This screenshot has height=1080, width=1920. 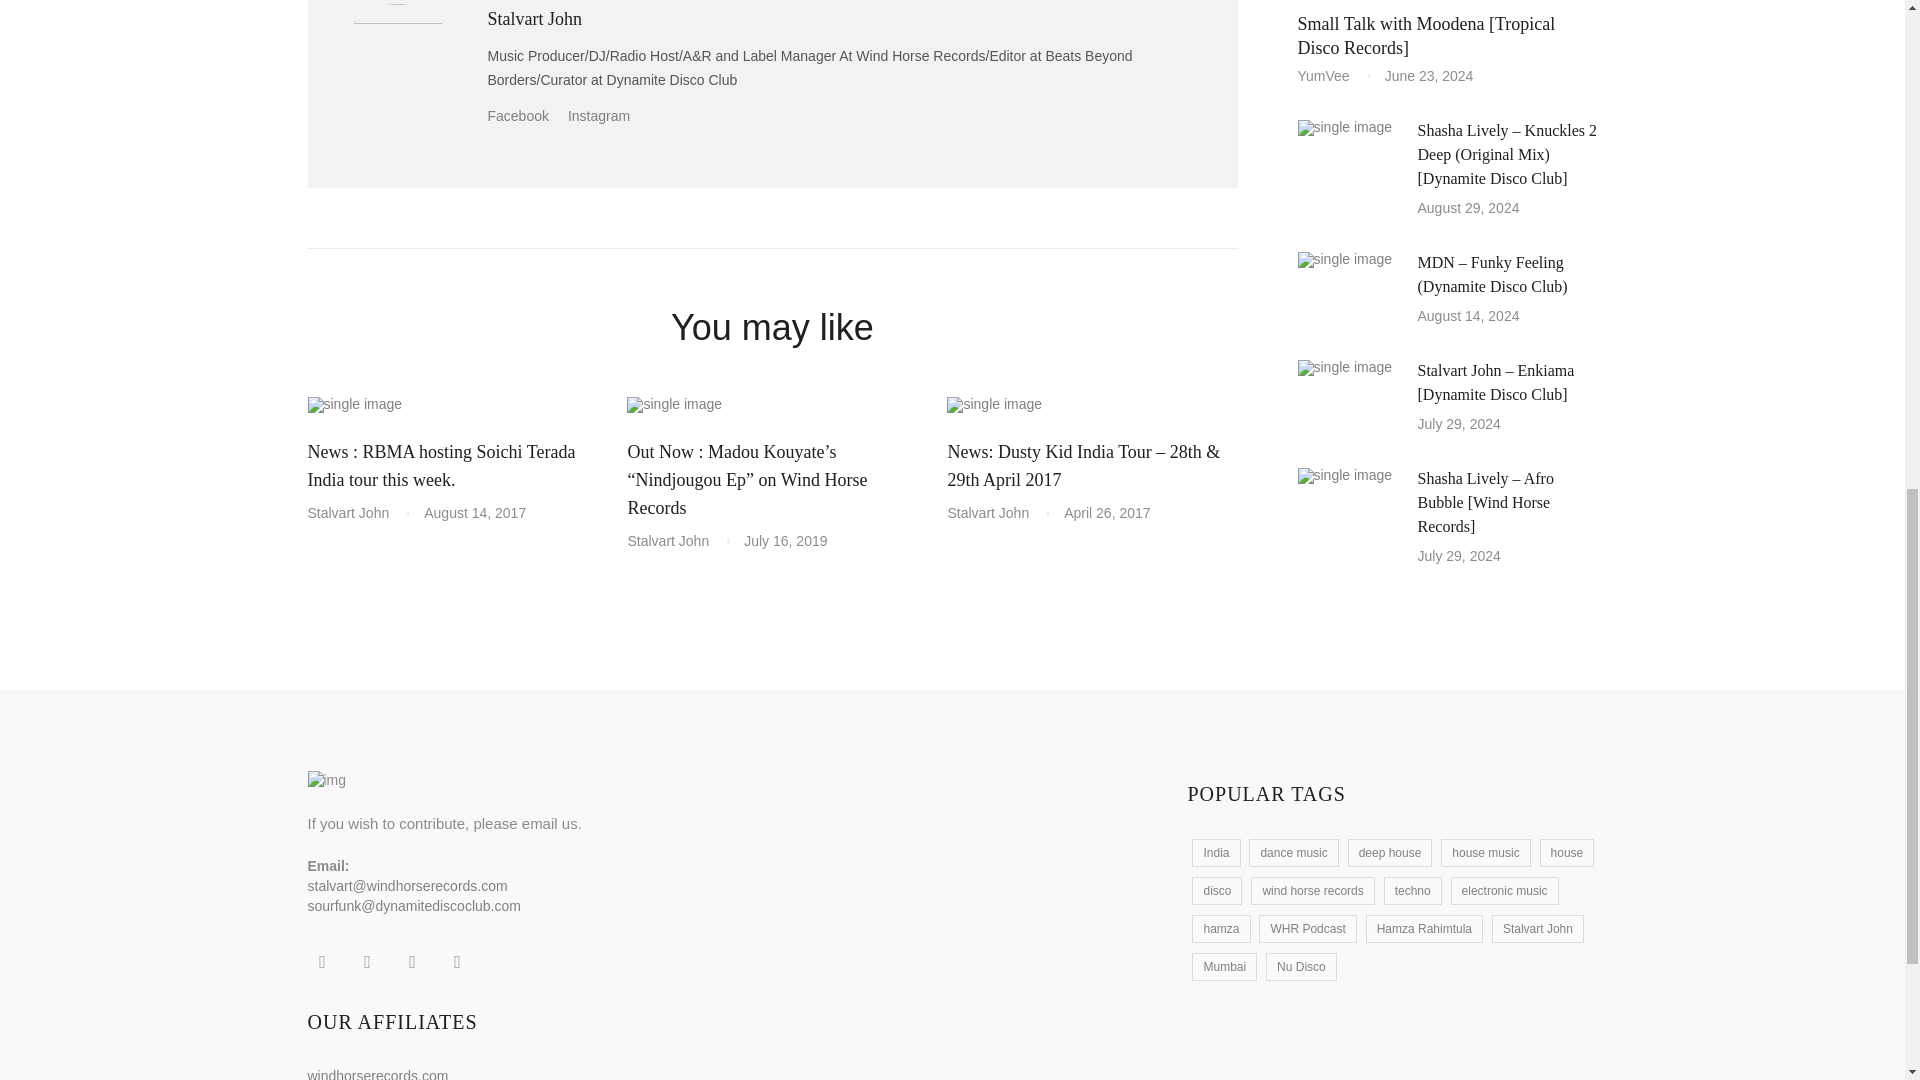 What do you see at coordinates (606, 116) in the screenshot?
I see `Instagram` at bounding box center [606, 116].